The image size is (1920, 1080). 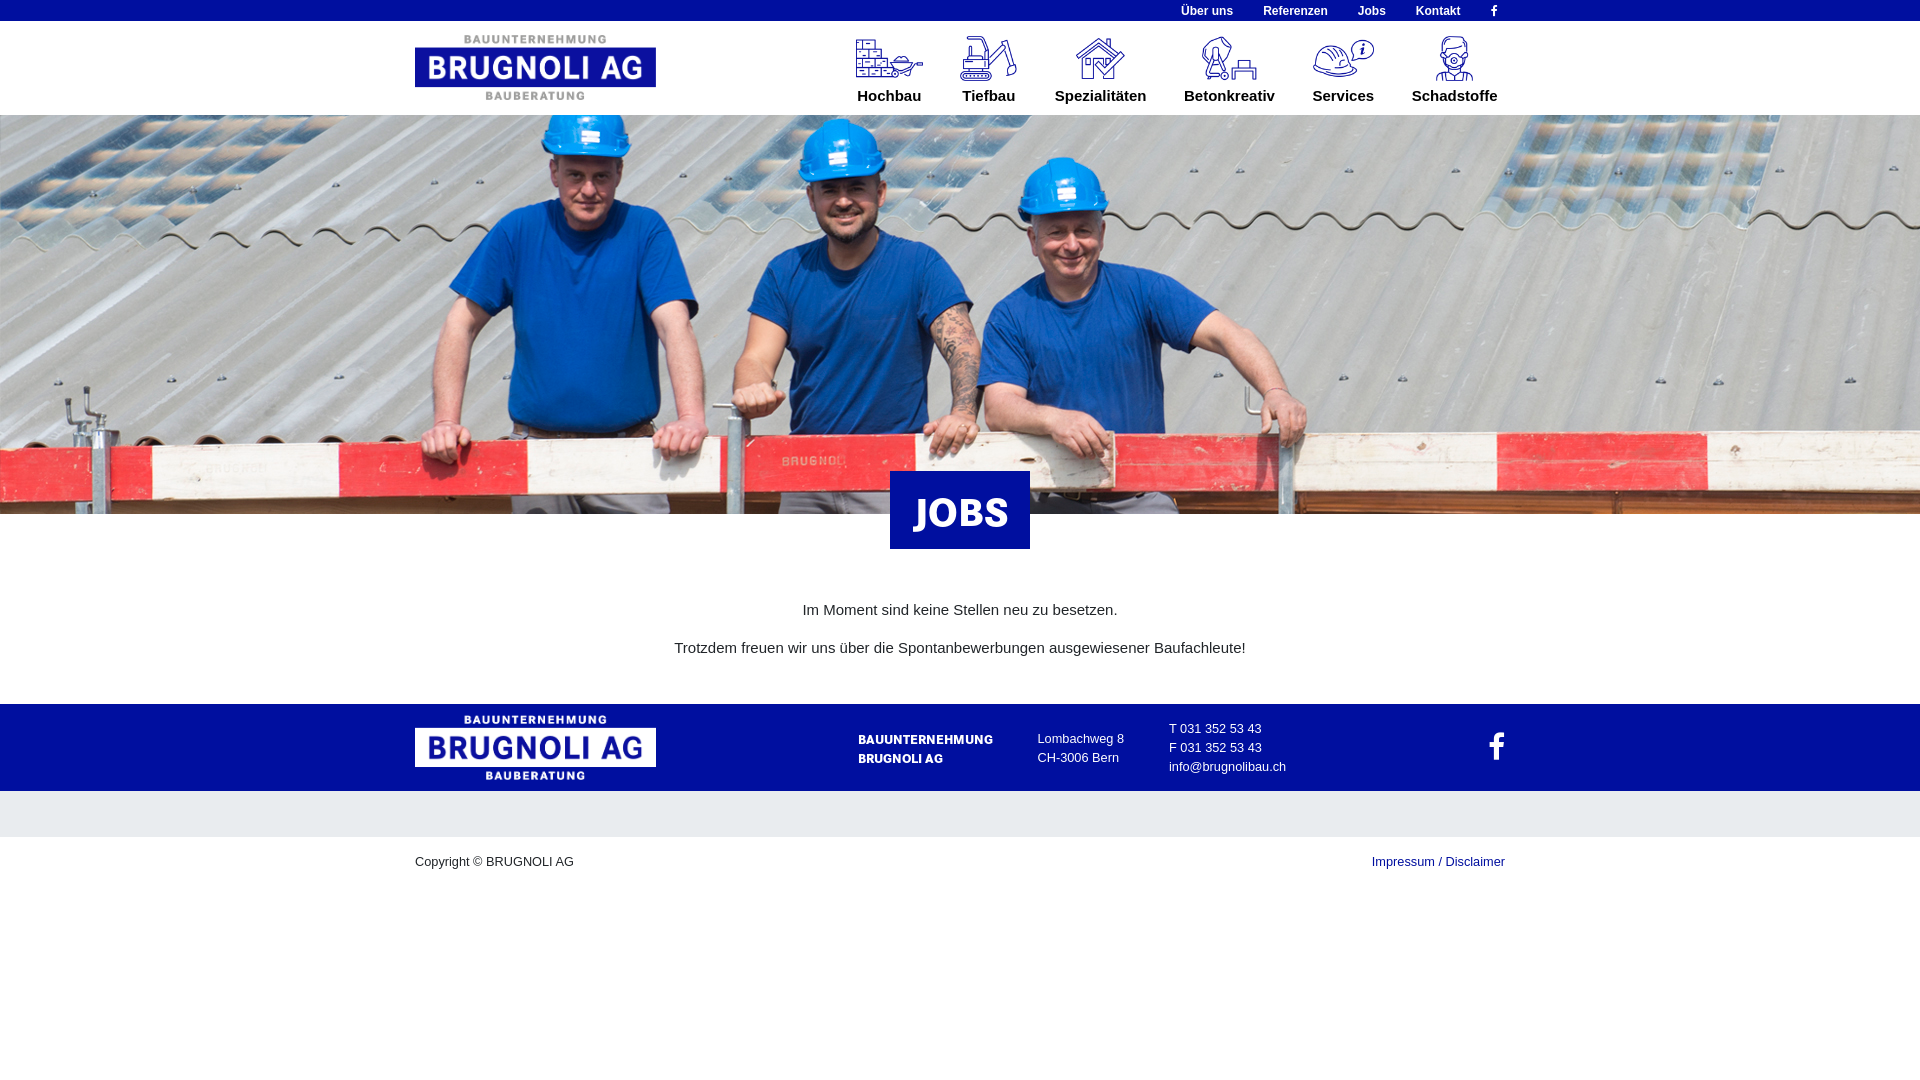 What do you see at coordinates (1491, 10) in the screenshot?
I see `fa-facebook` at bounding box center [1491, 10].